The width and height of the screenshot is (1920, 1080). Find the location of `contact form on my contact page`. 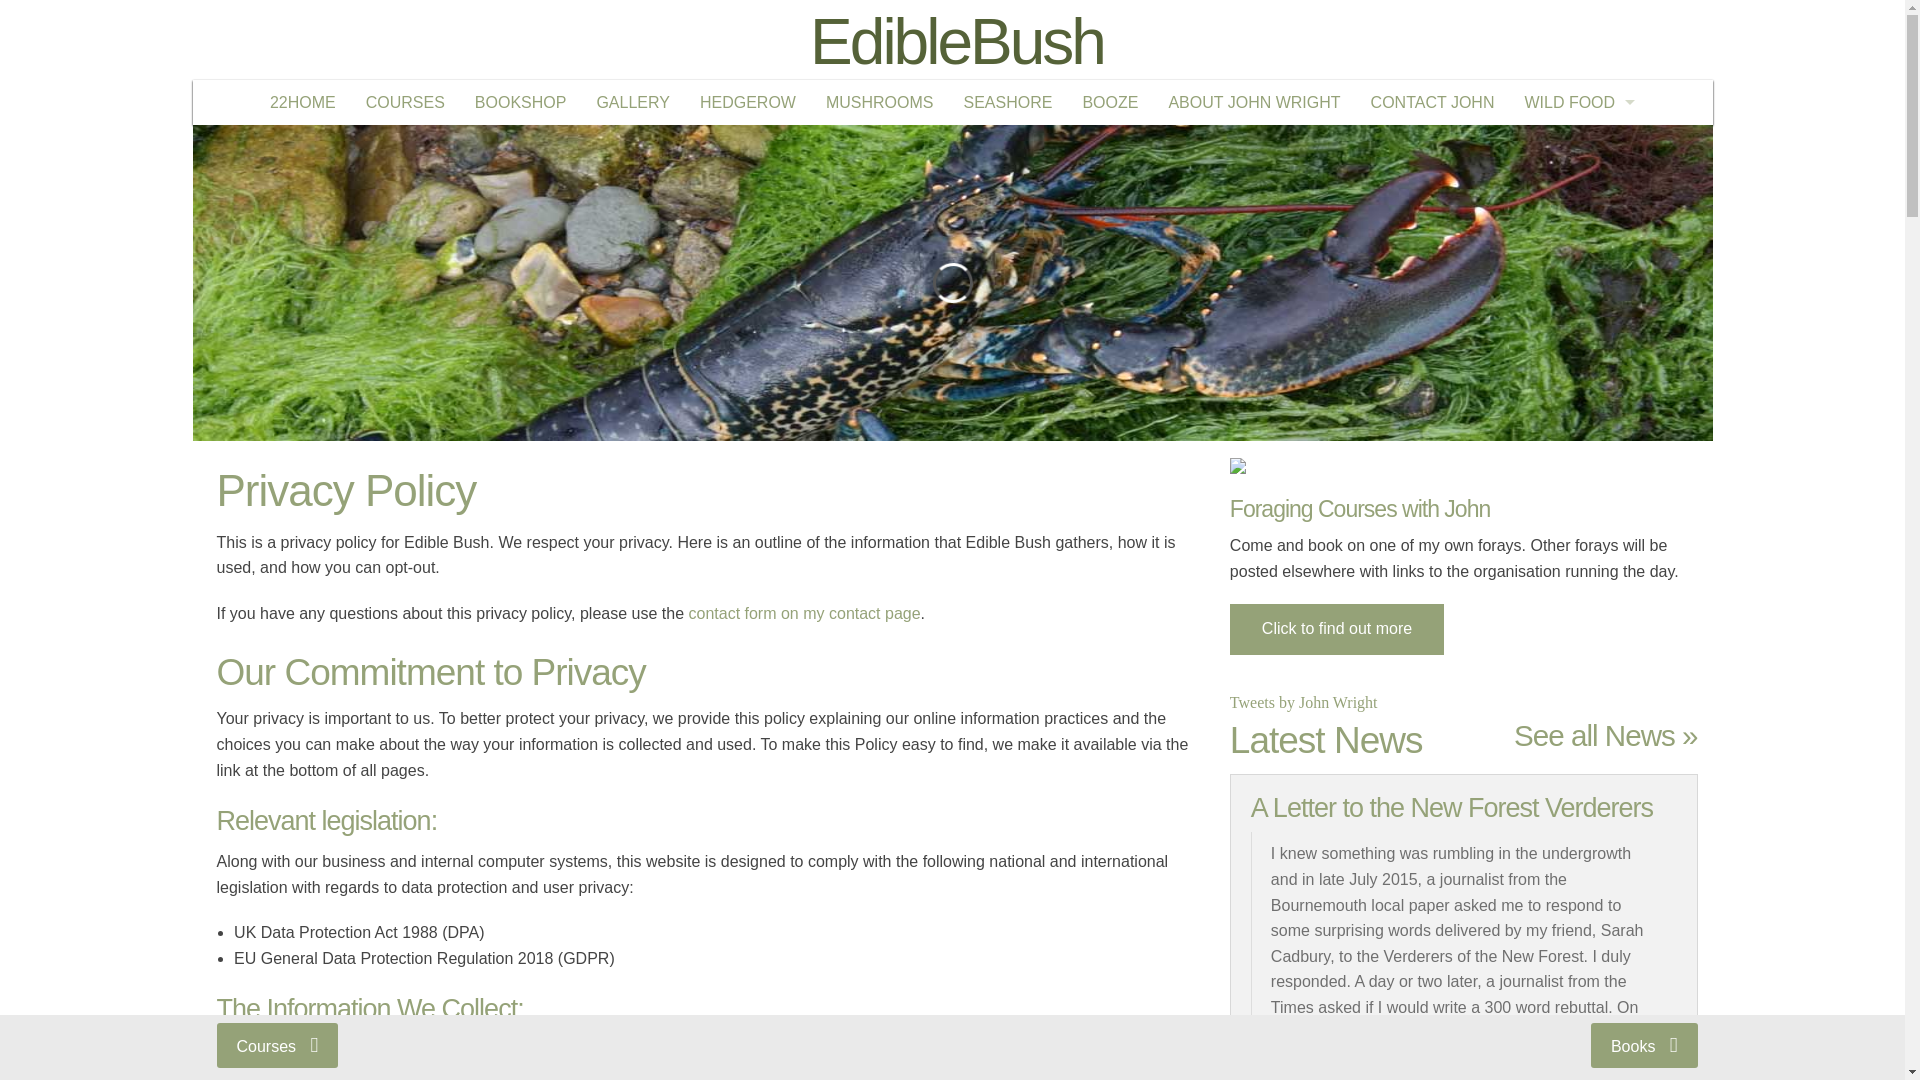

contact form on my contact page is located at coordinates (803, 613).